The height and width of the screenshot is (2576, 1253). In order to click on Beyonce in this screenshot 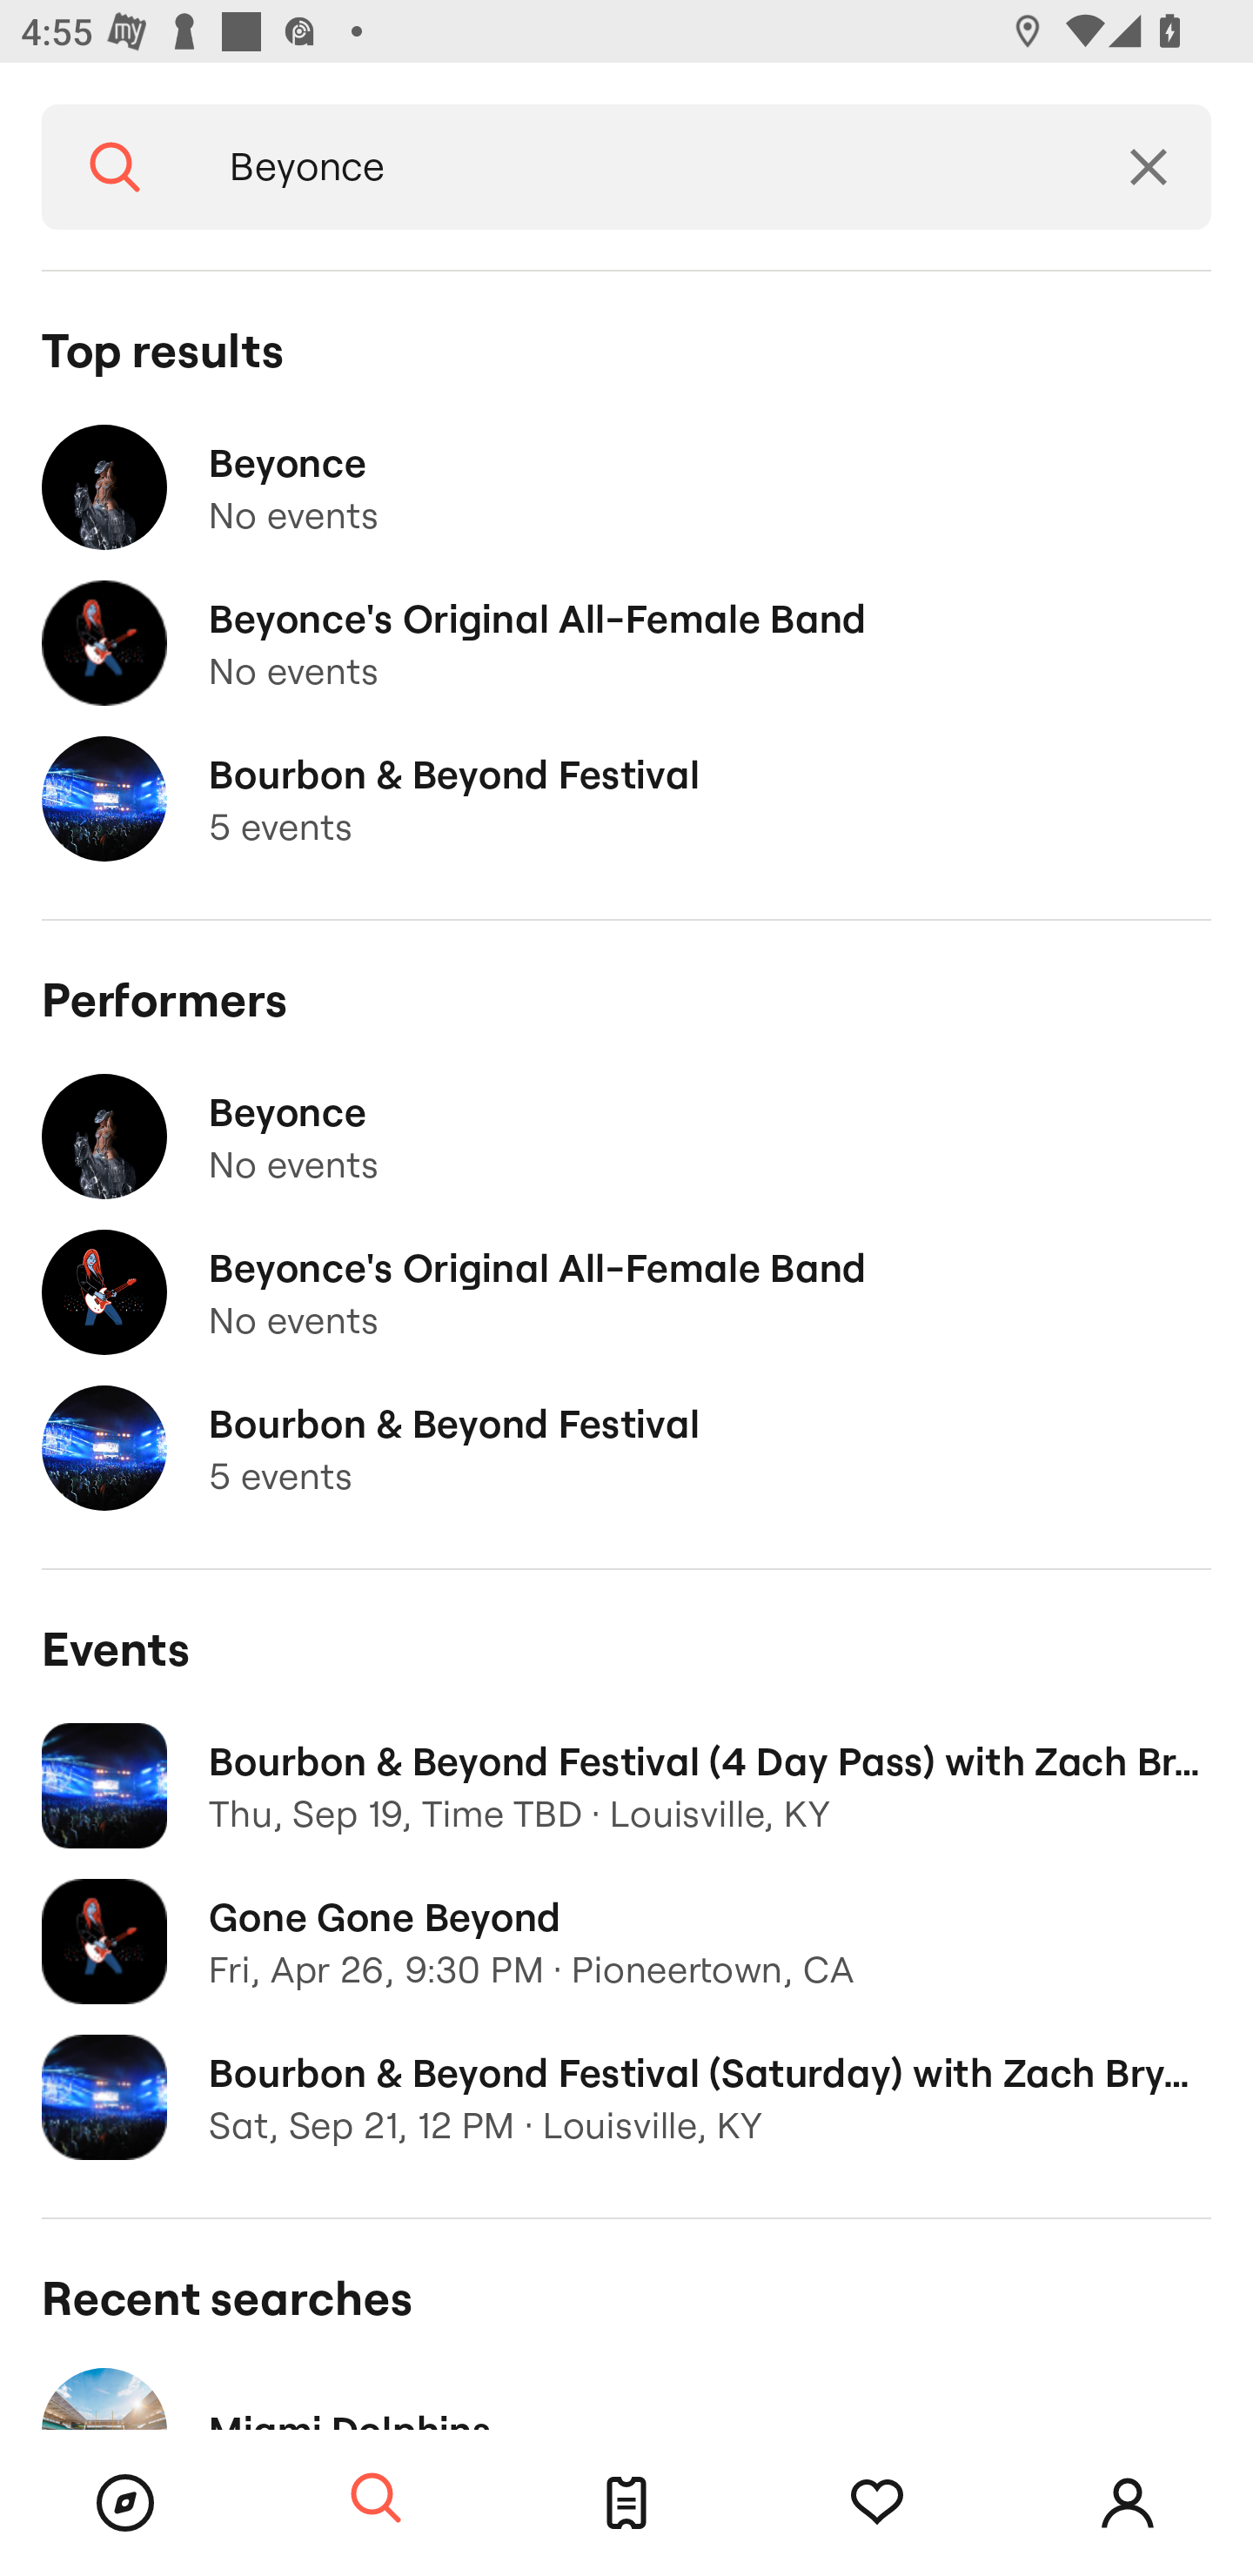, I will do `click(637, 167)`.